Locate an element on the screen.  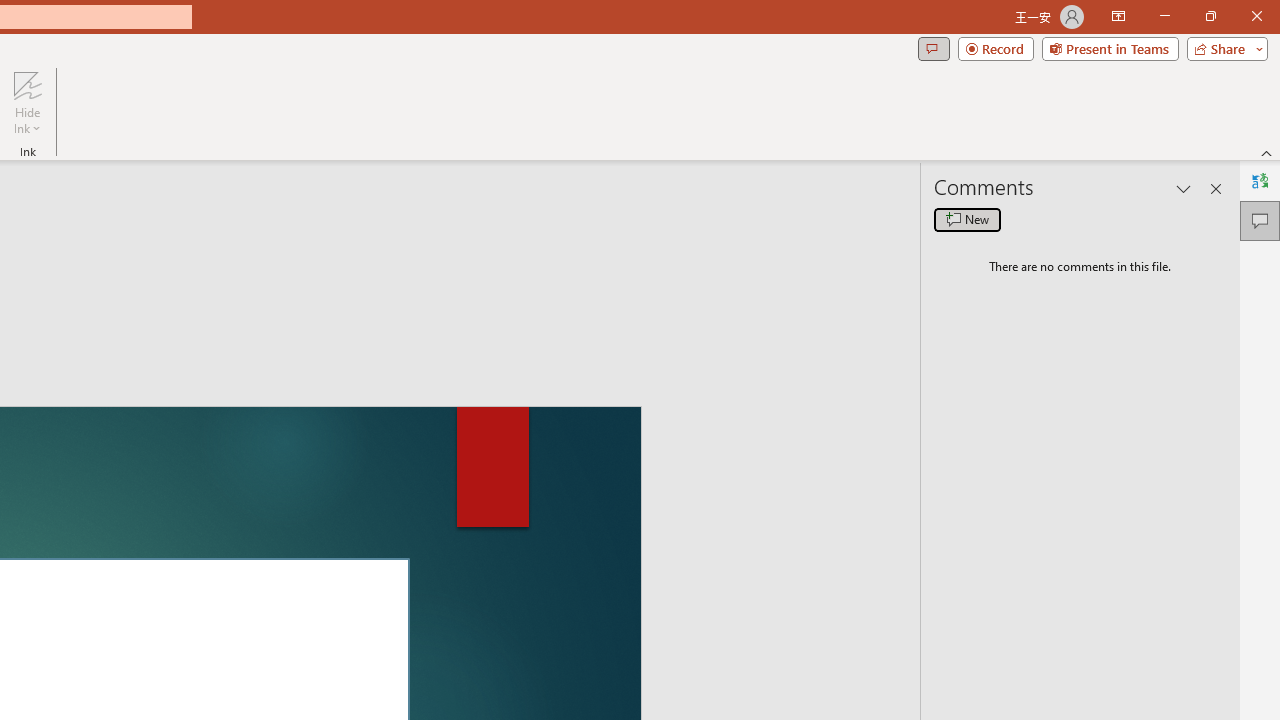
Drop Cap is located at coordinates (544, 162).